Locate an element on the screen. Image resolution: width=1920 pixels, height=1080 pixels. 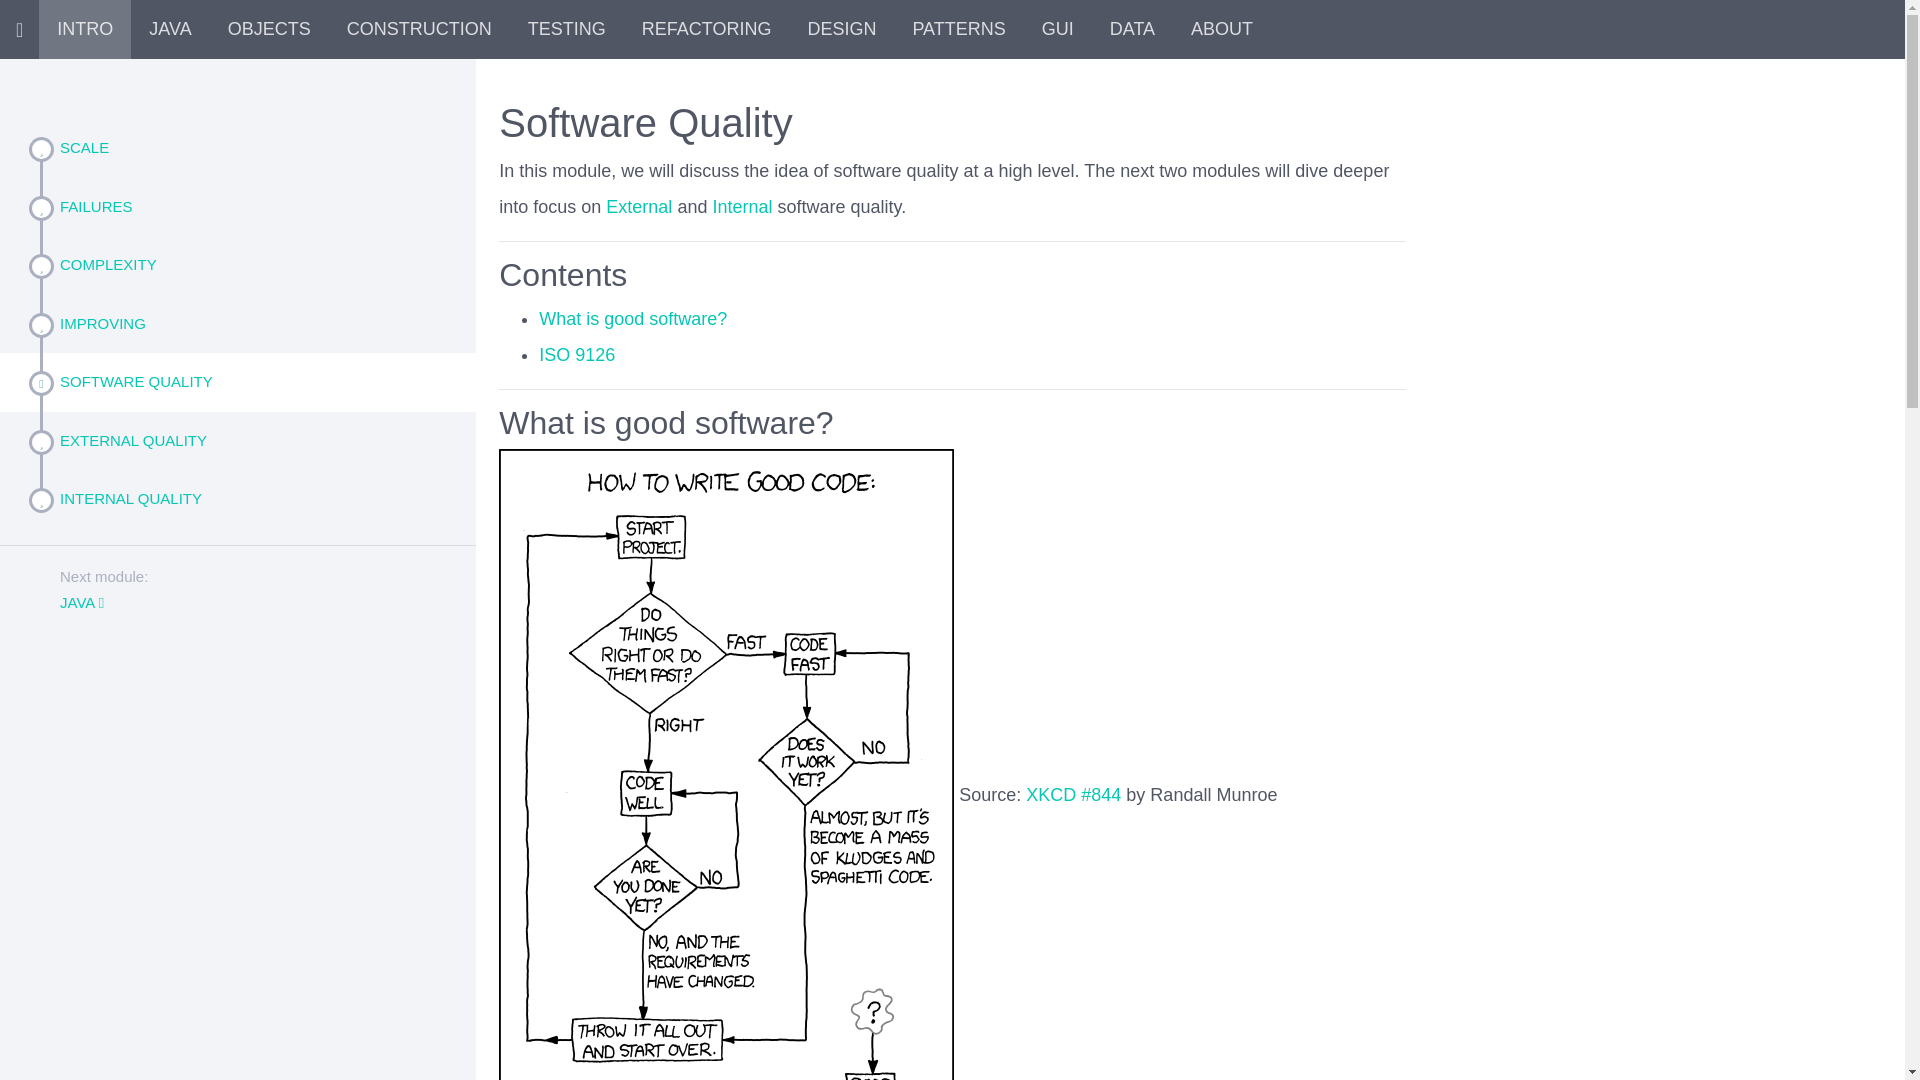
FAILURES is located at coordinates (260, 207).